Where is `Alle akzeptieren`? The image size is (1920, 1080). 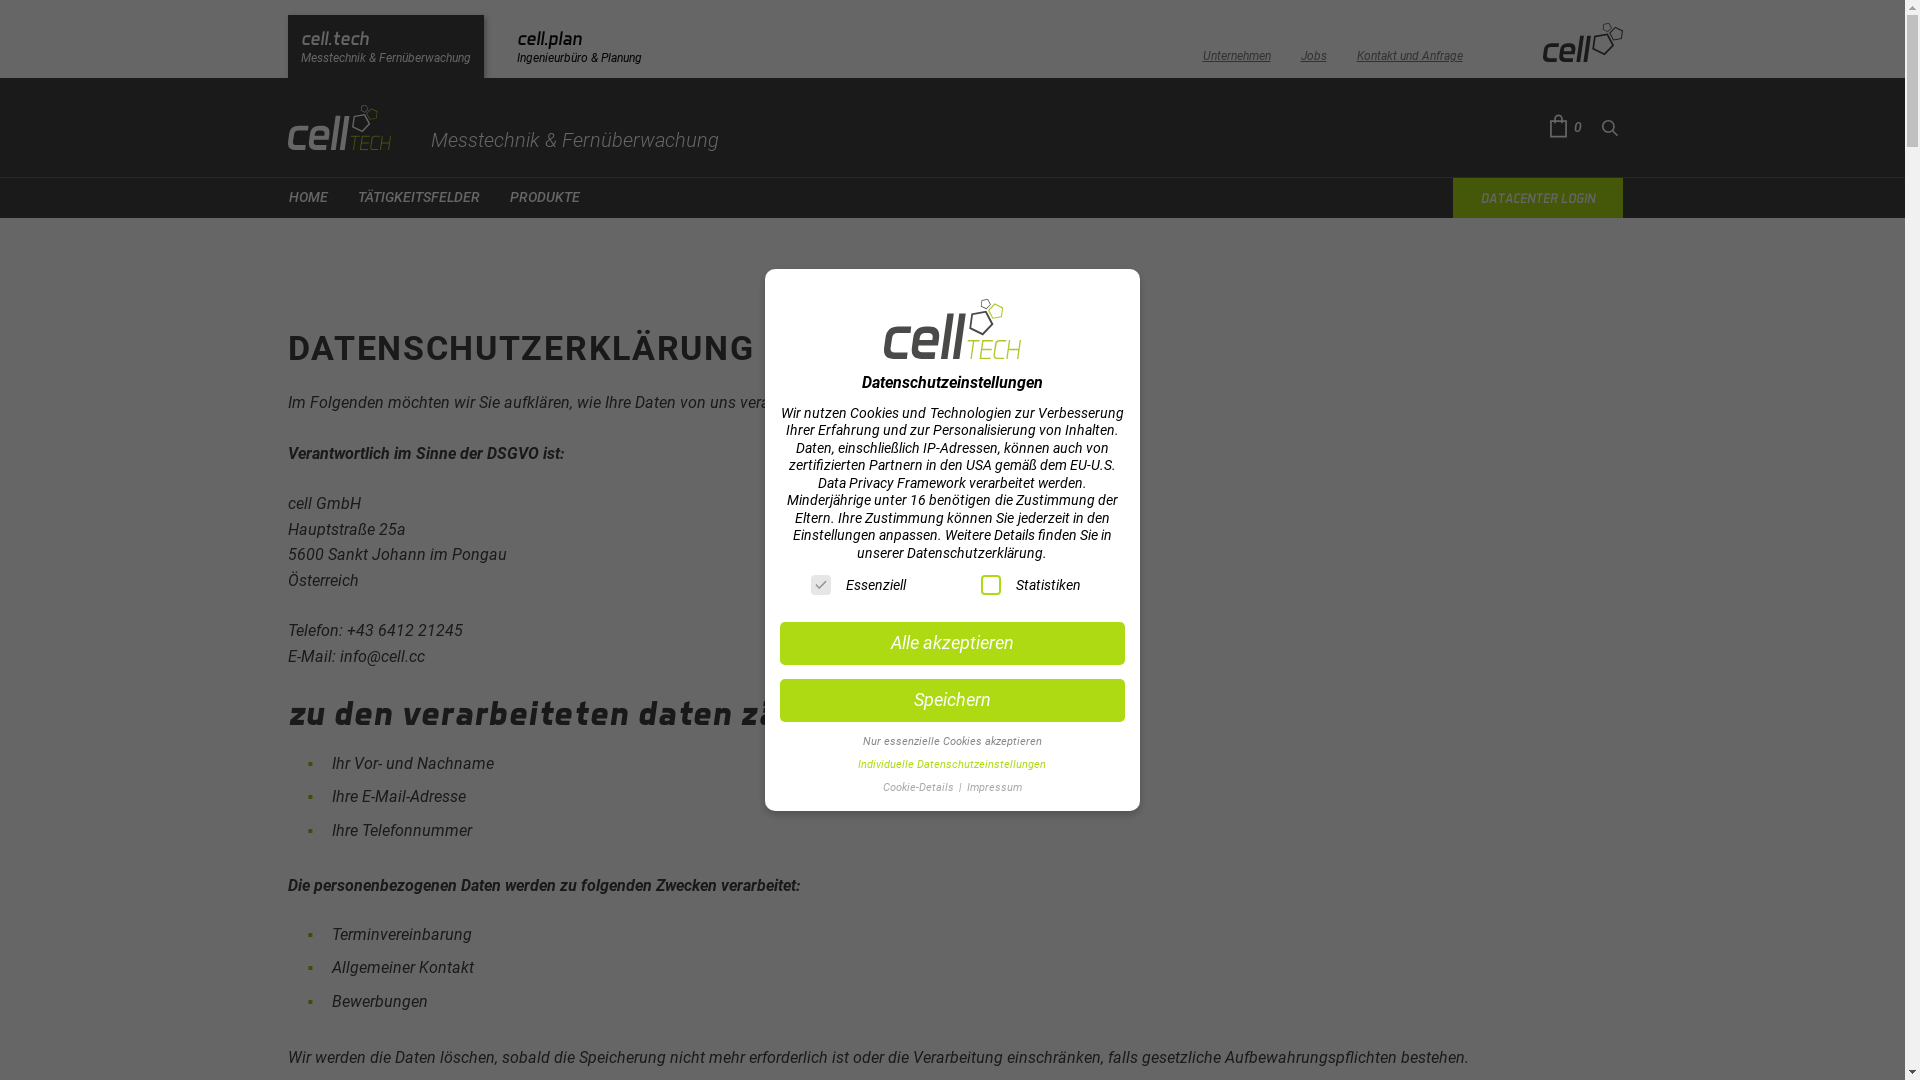 Alle akzeptieren is located at coordinates (952, 644).